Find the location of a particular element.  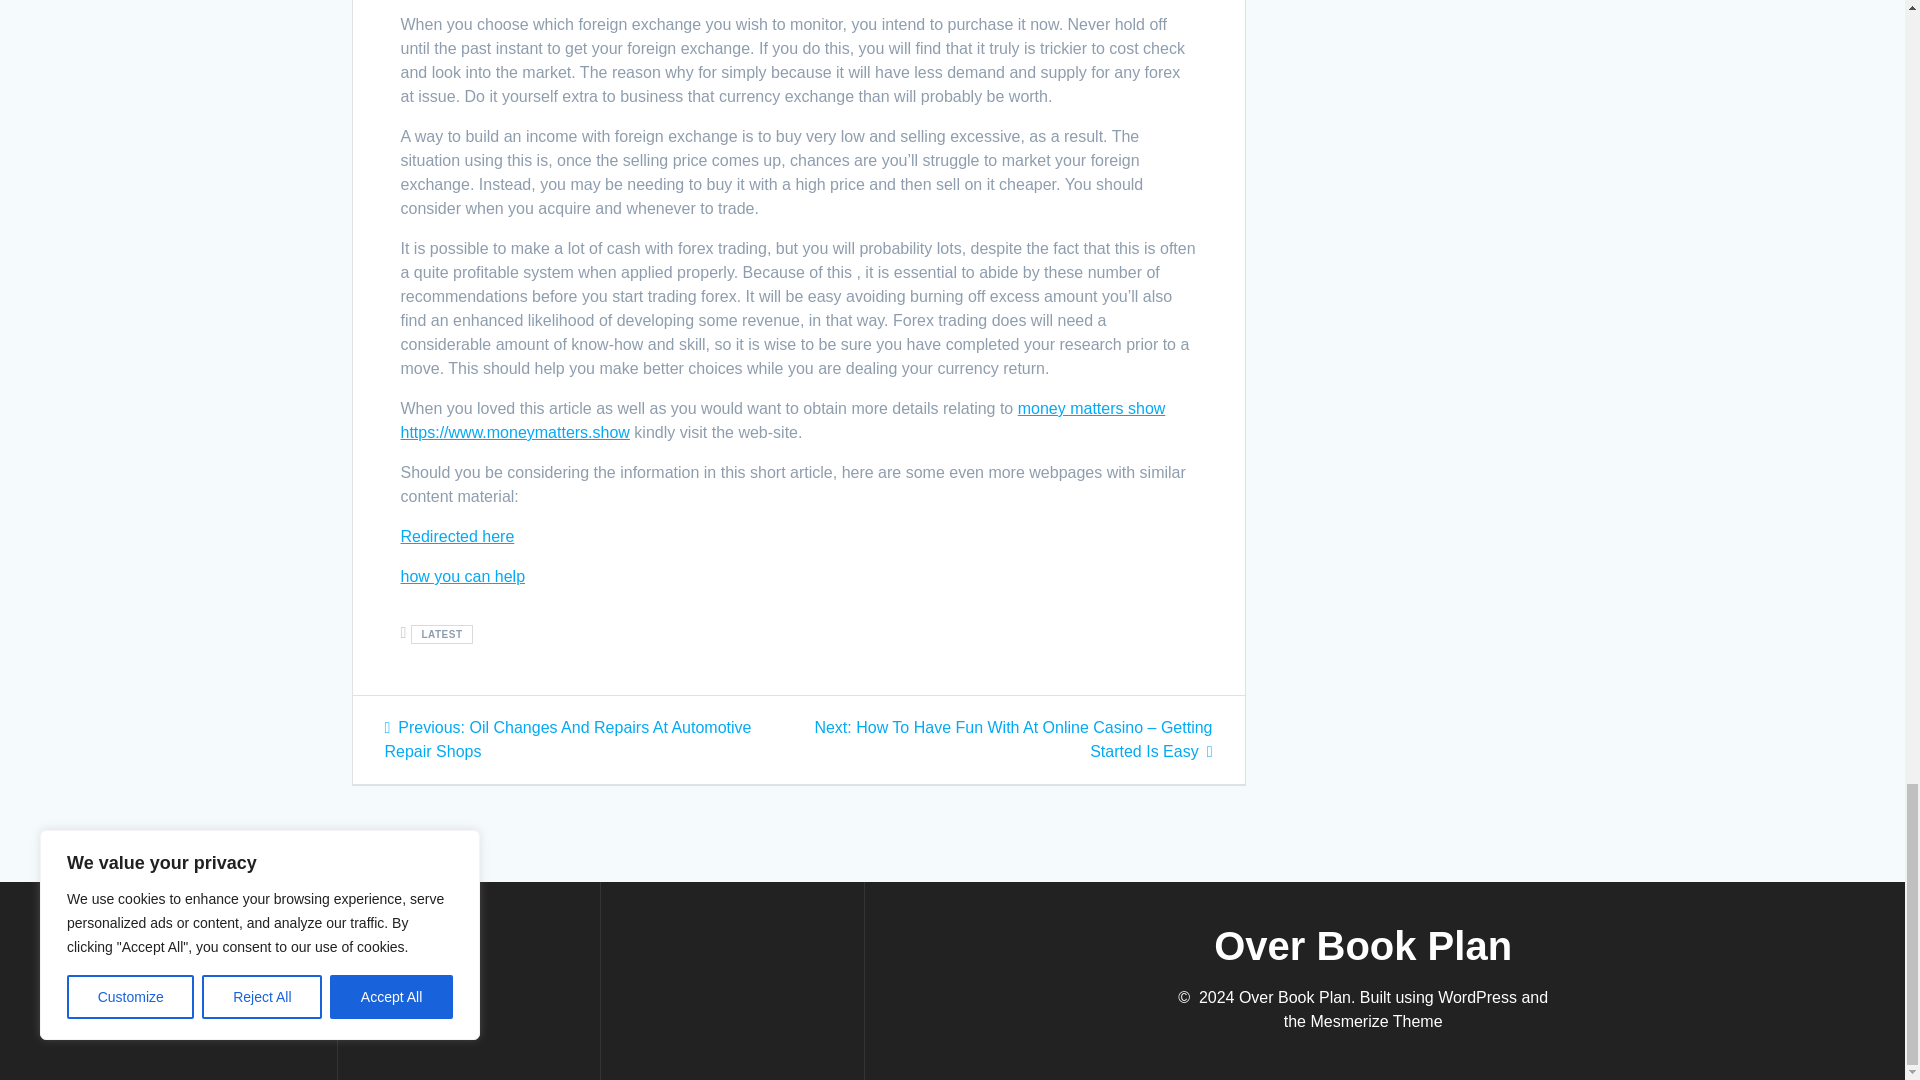

Redirected here is located at coordinates (456, 536).